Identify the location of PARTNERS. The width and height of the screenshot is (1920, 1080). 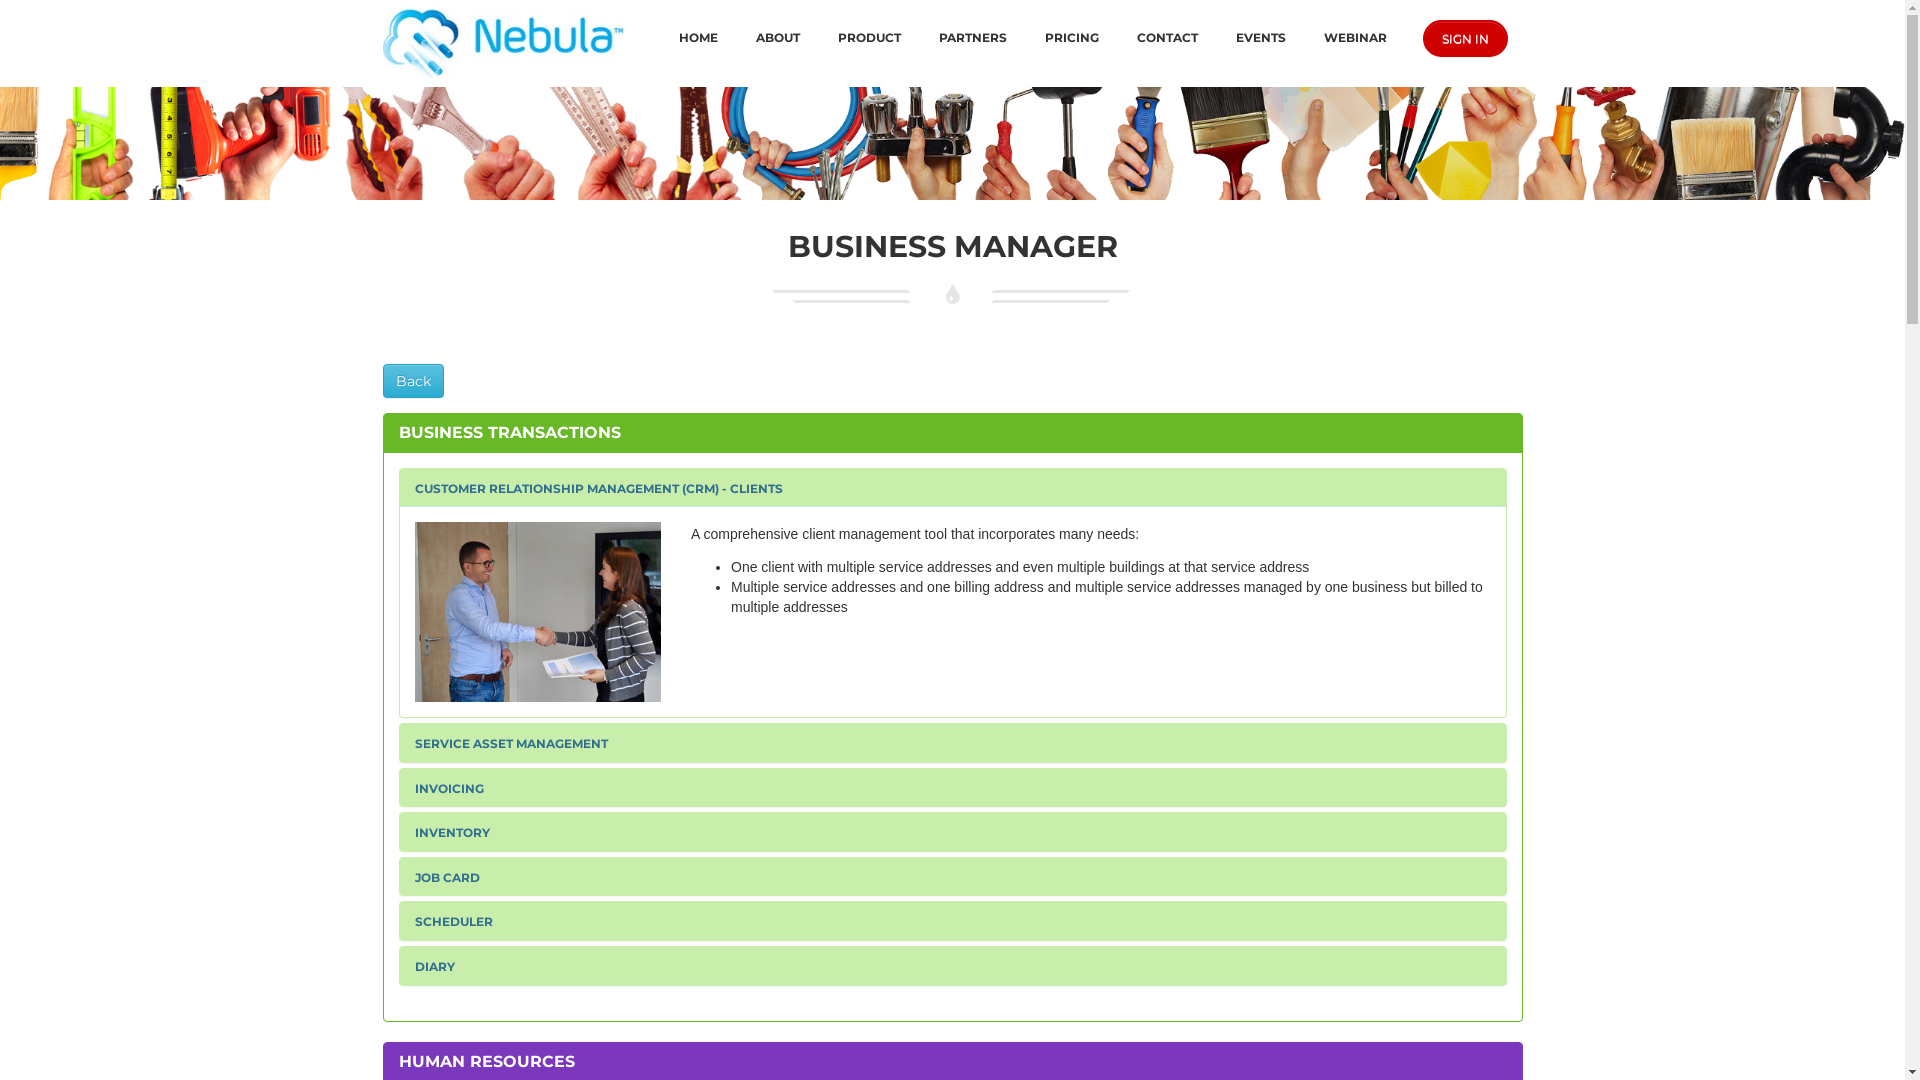
(973, 38).